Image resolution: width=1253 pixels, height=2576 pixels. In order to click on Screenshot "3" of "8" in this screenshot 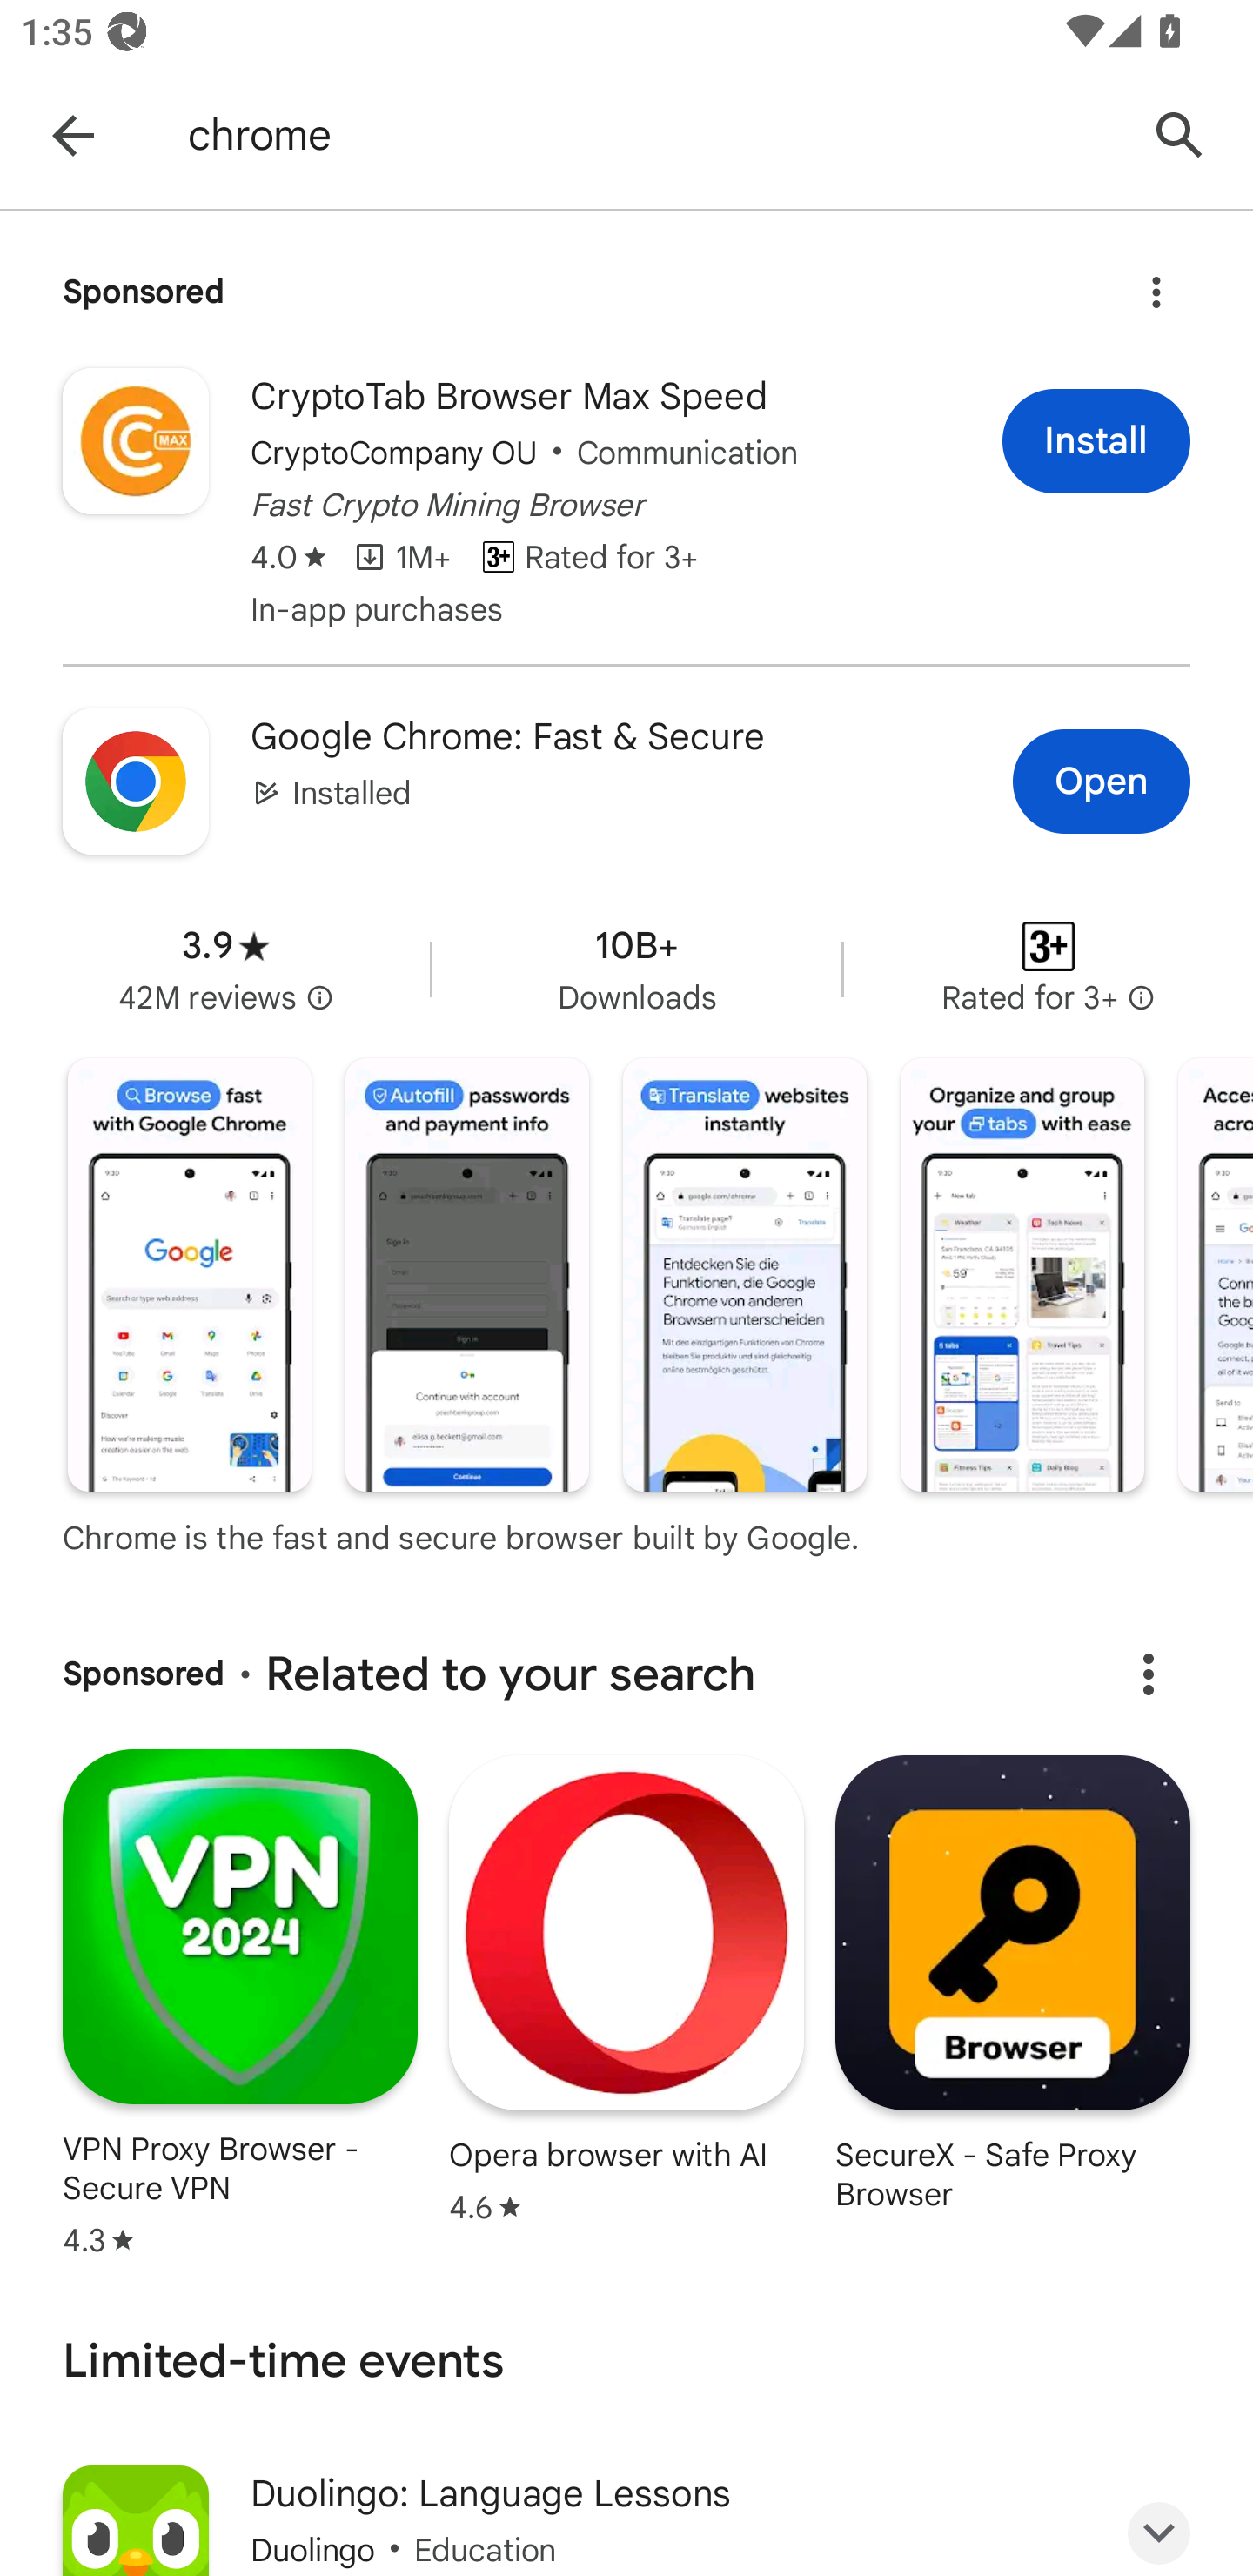, I will do `click(745, 1274)`.